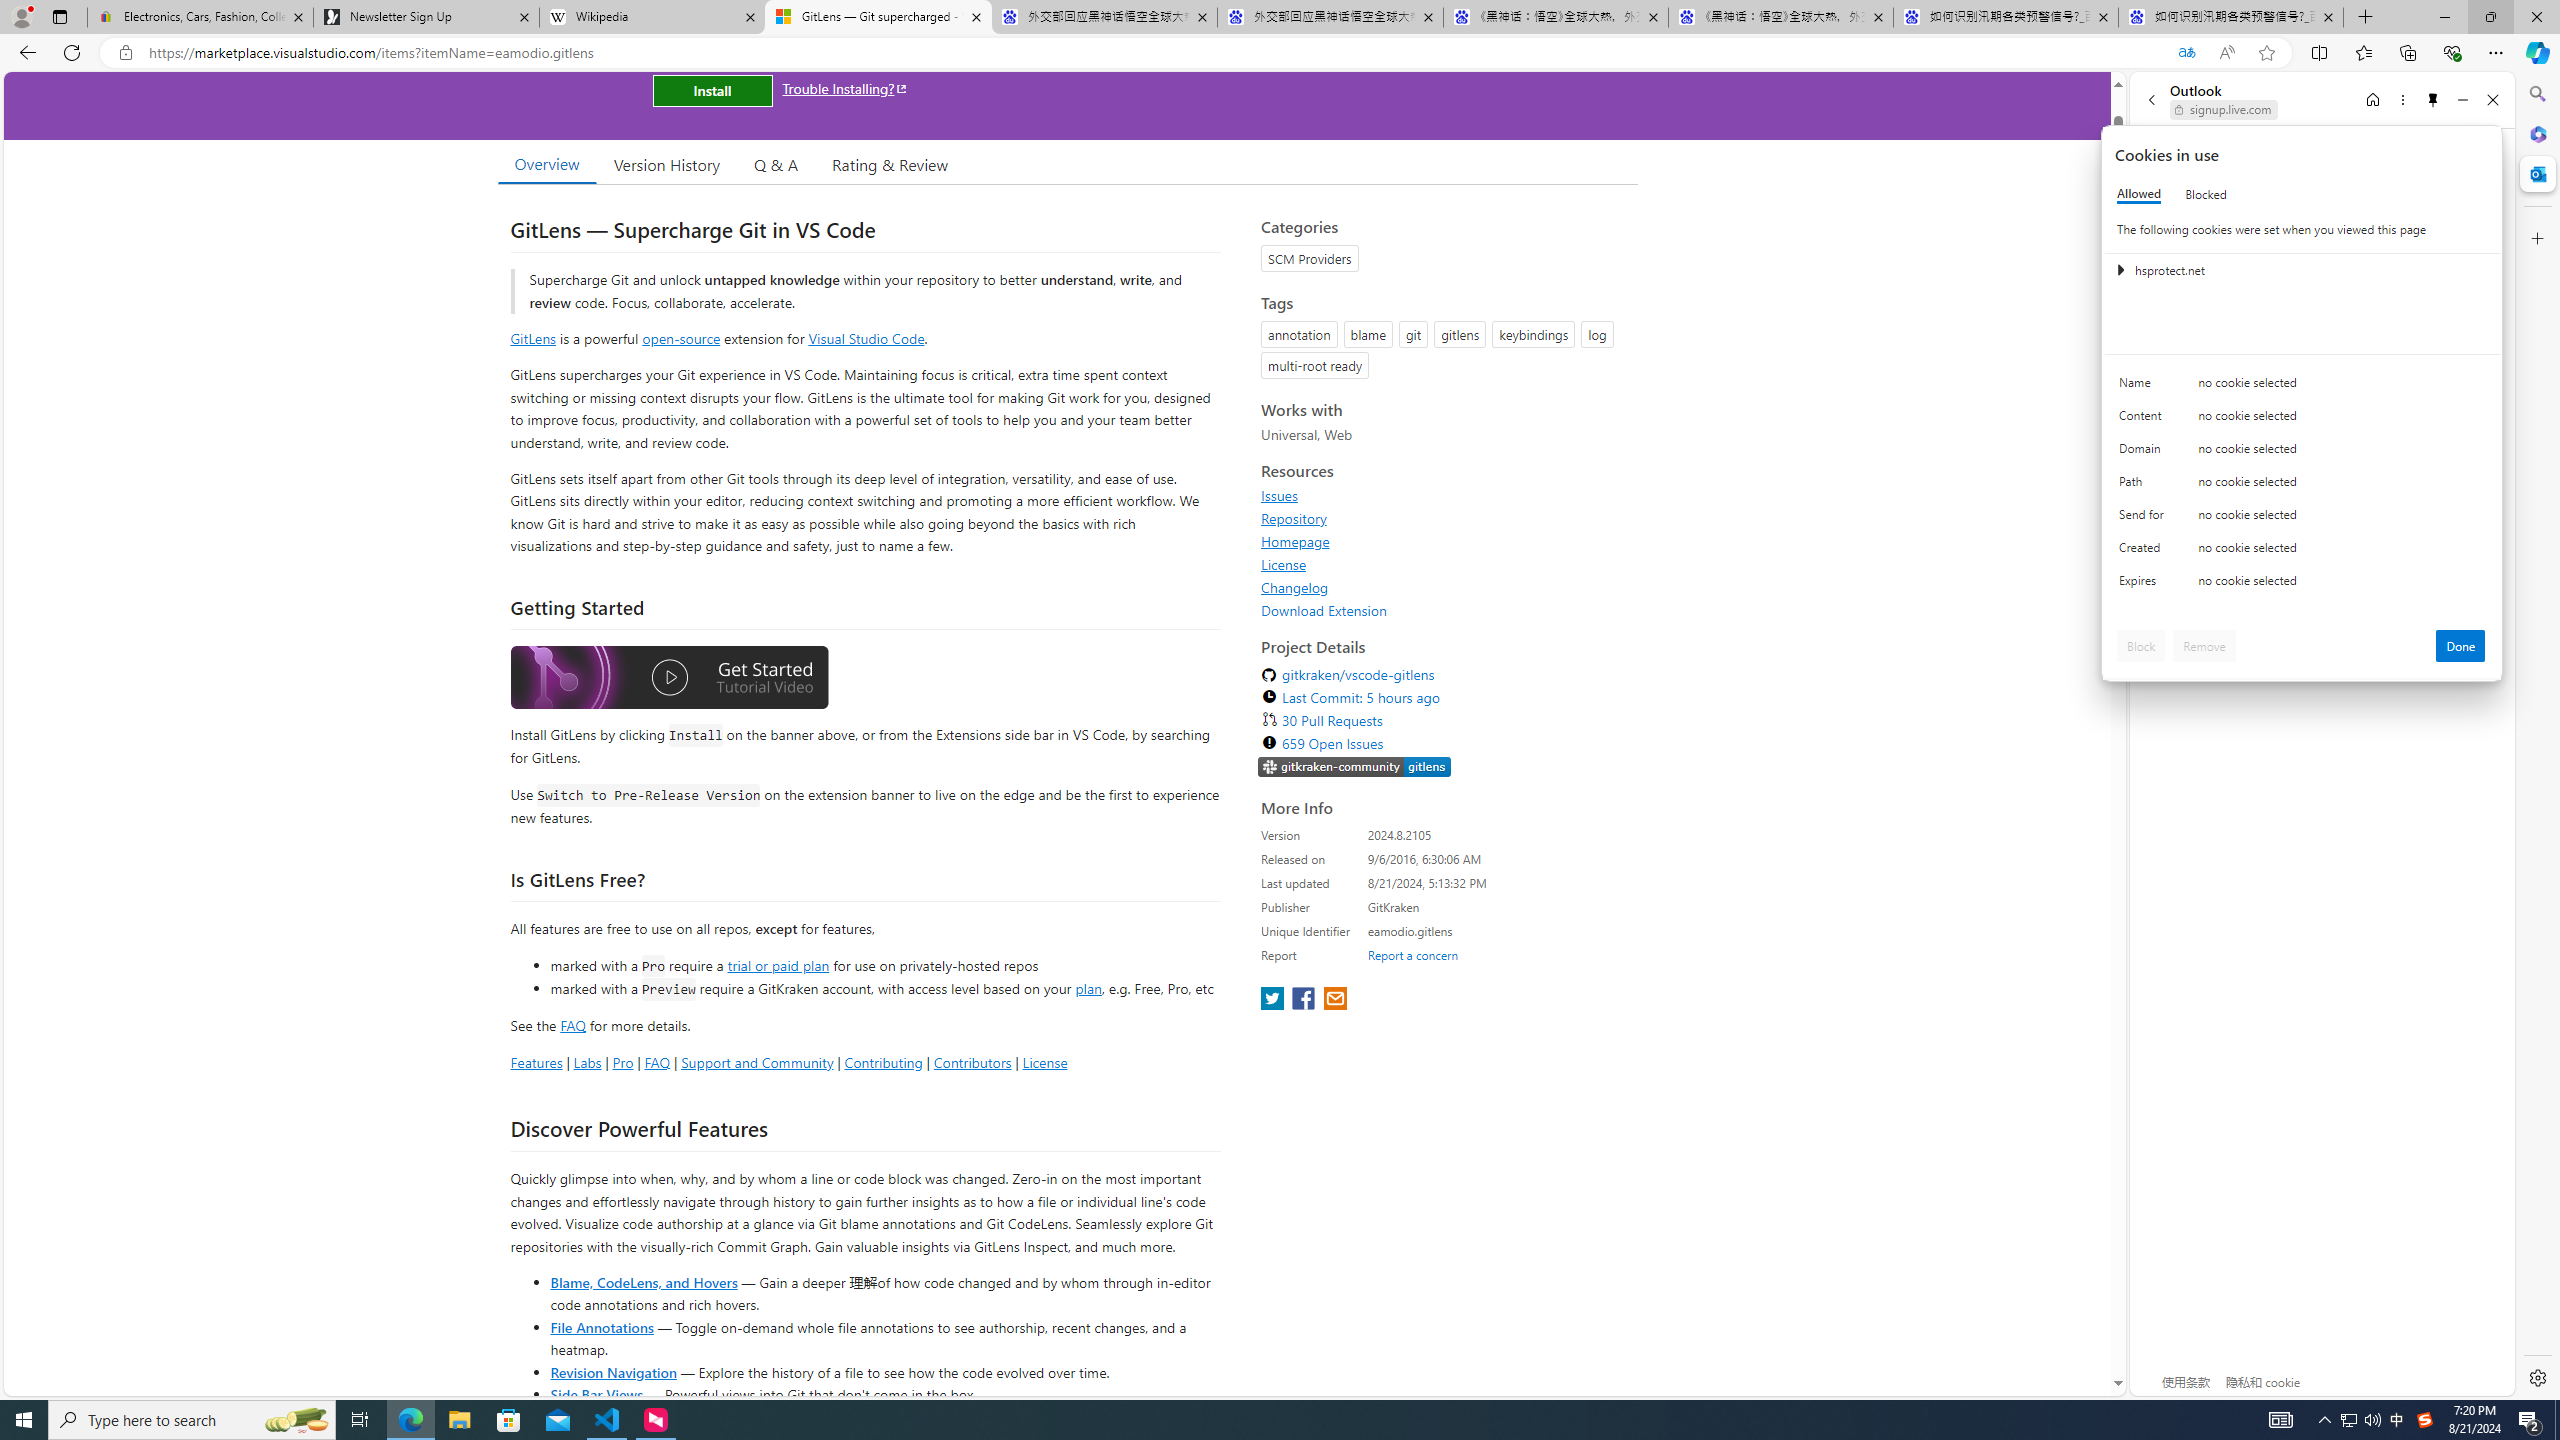 The image size is (2560, 1440). I want to click on Block, so click(2141, 646).